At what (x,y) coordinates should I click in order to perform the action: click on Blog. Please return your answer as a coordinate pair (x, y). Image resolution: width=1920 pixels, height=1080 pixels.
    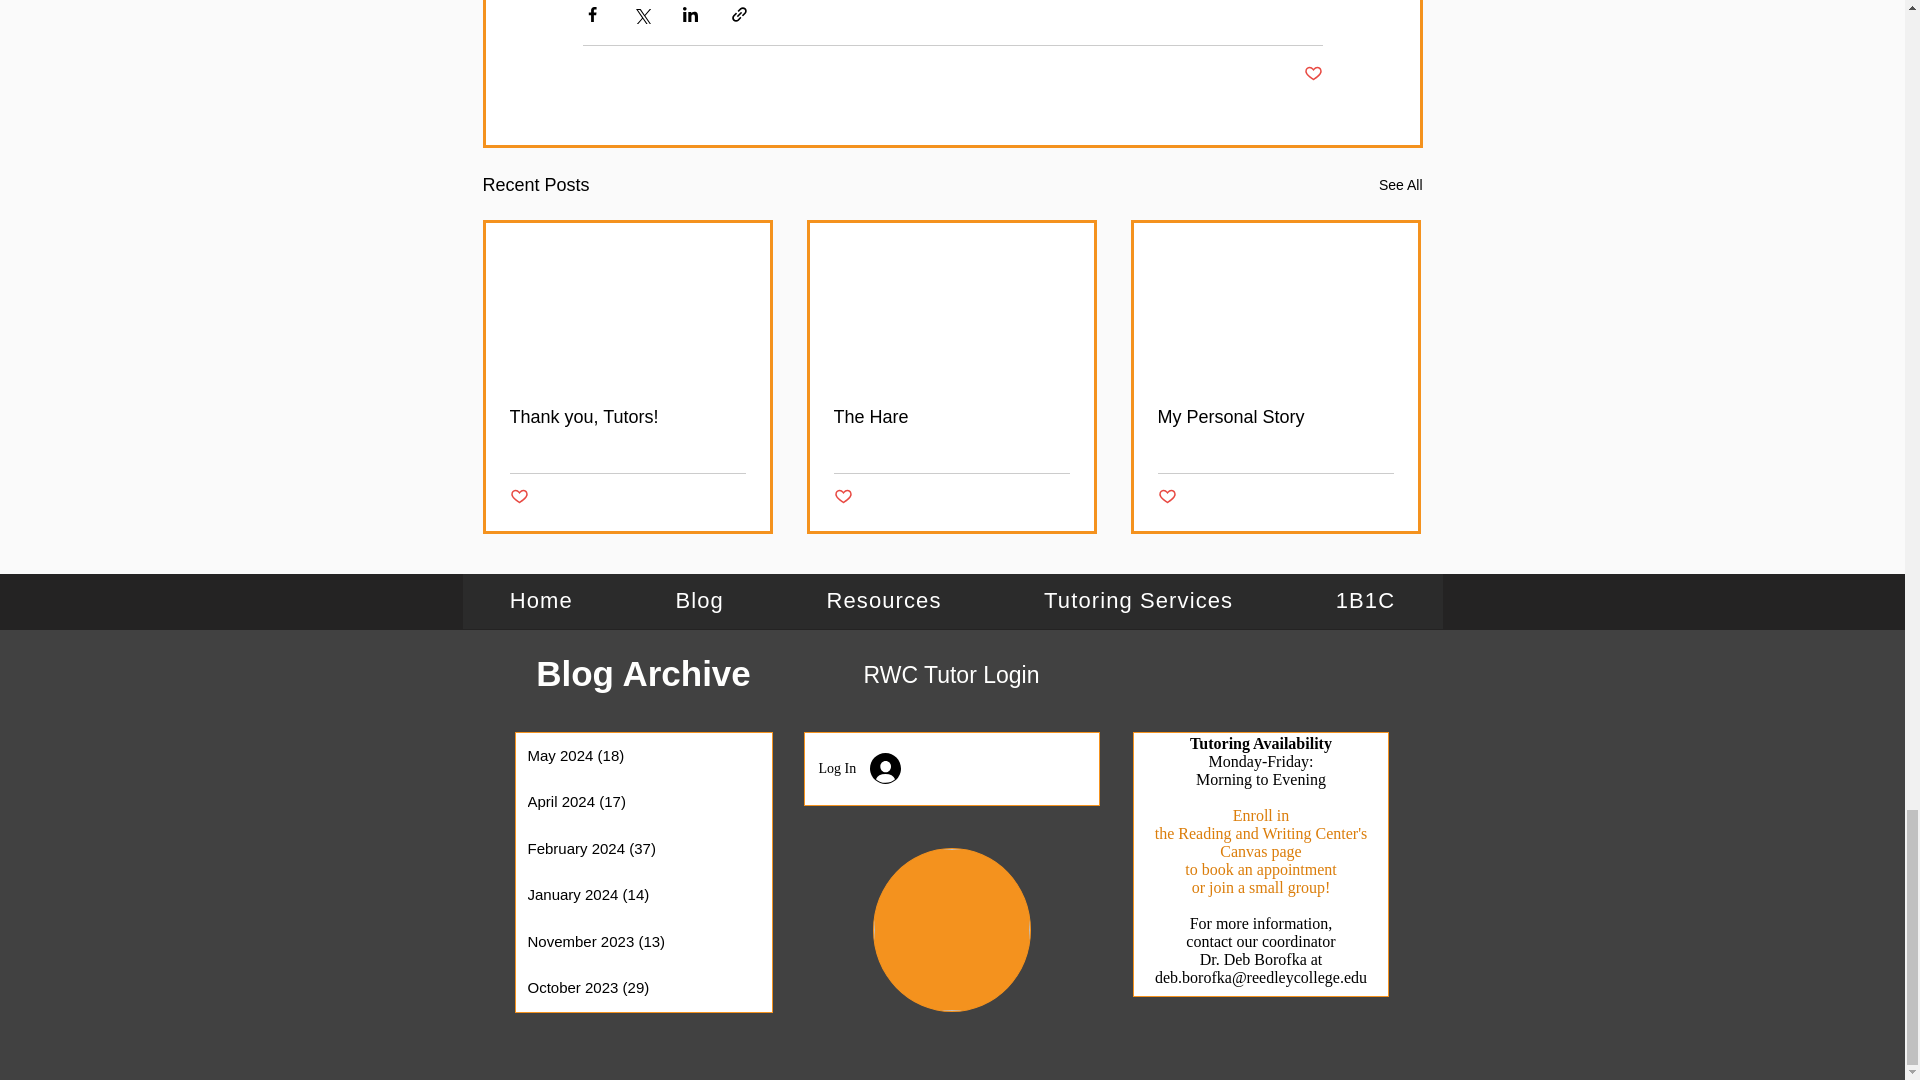
    Looking at the image, I should click on (520, 497).